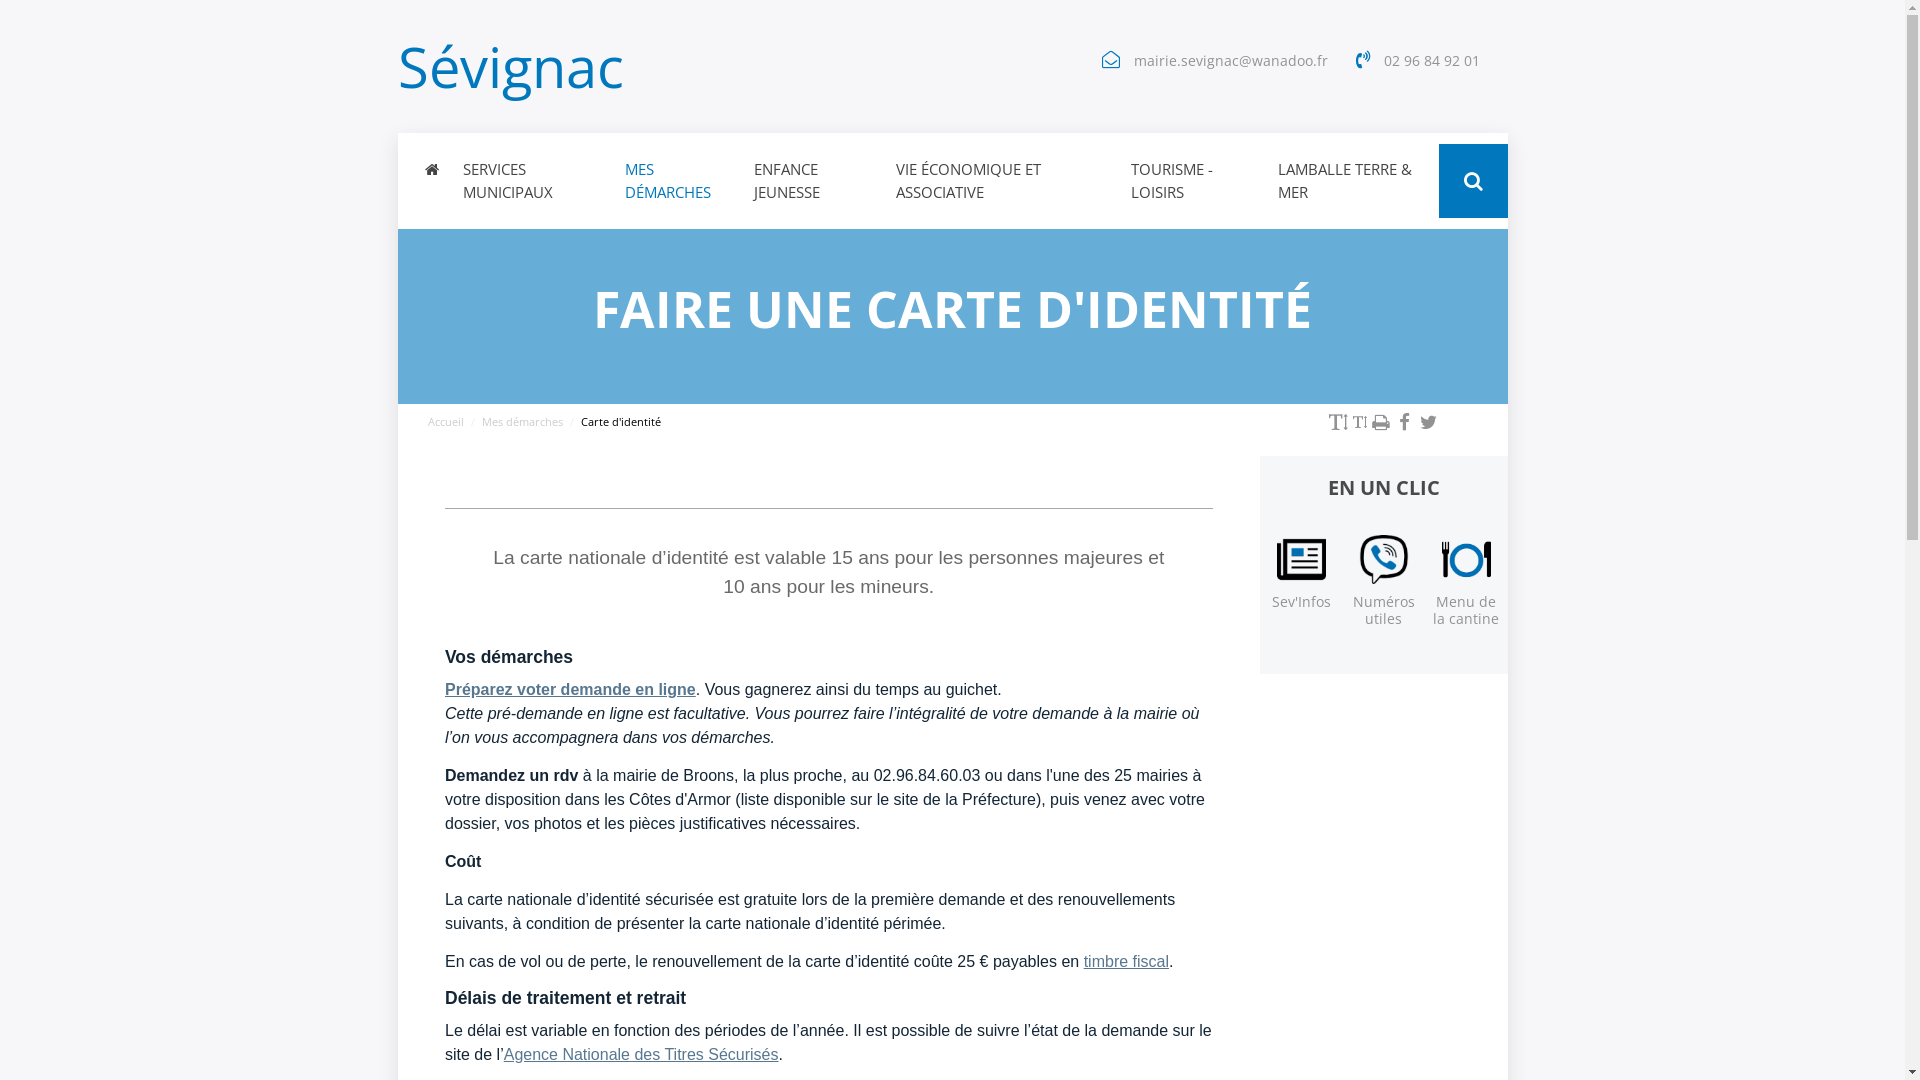  What do you see at coordinates (1302, 602) in the screenshot?
I see `Sev'Infos` at bounding box center [1302, 602].